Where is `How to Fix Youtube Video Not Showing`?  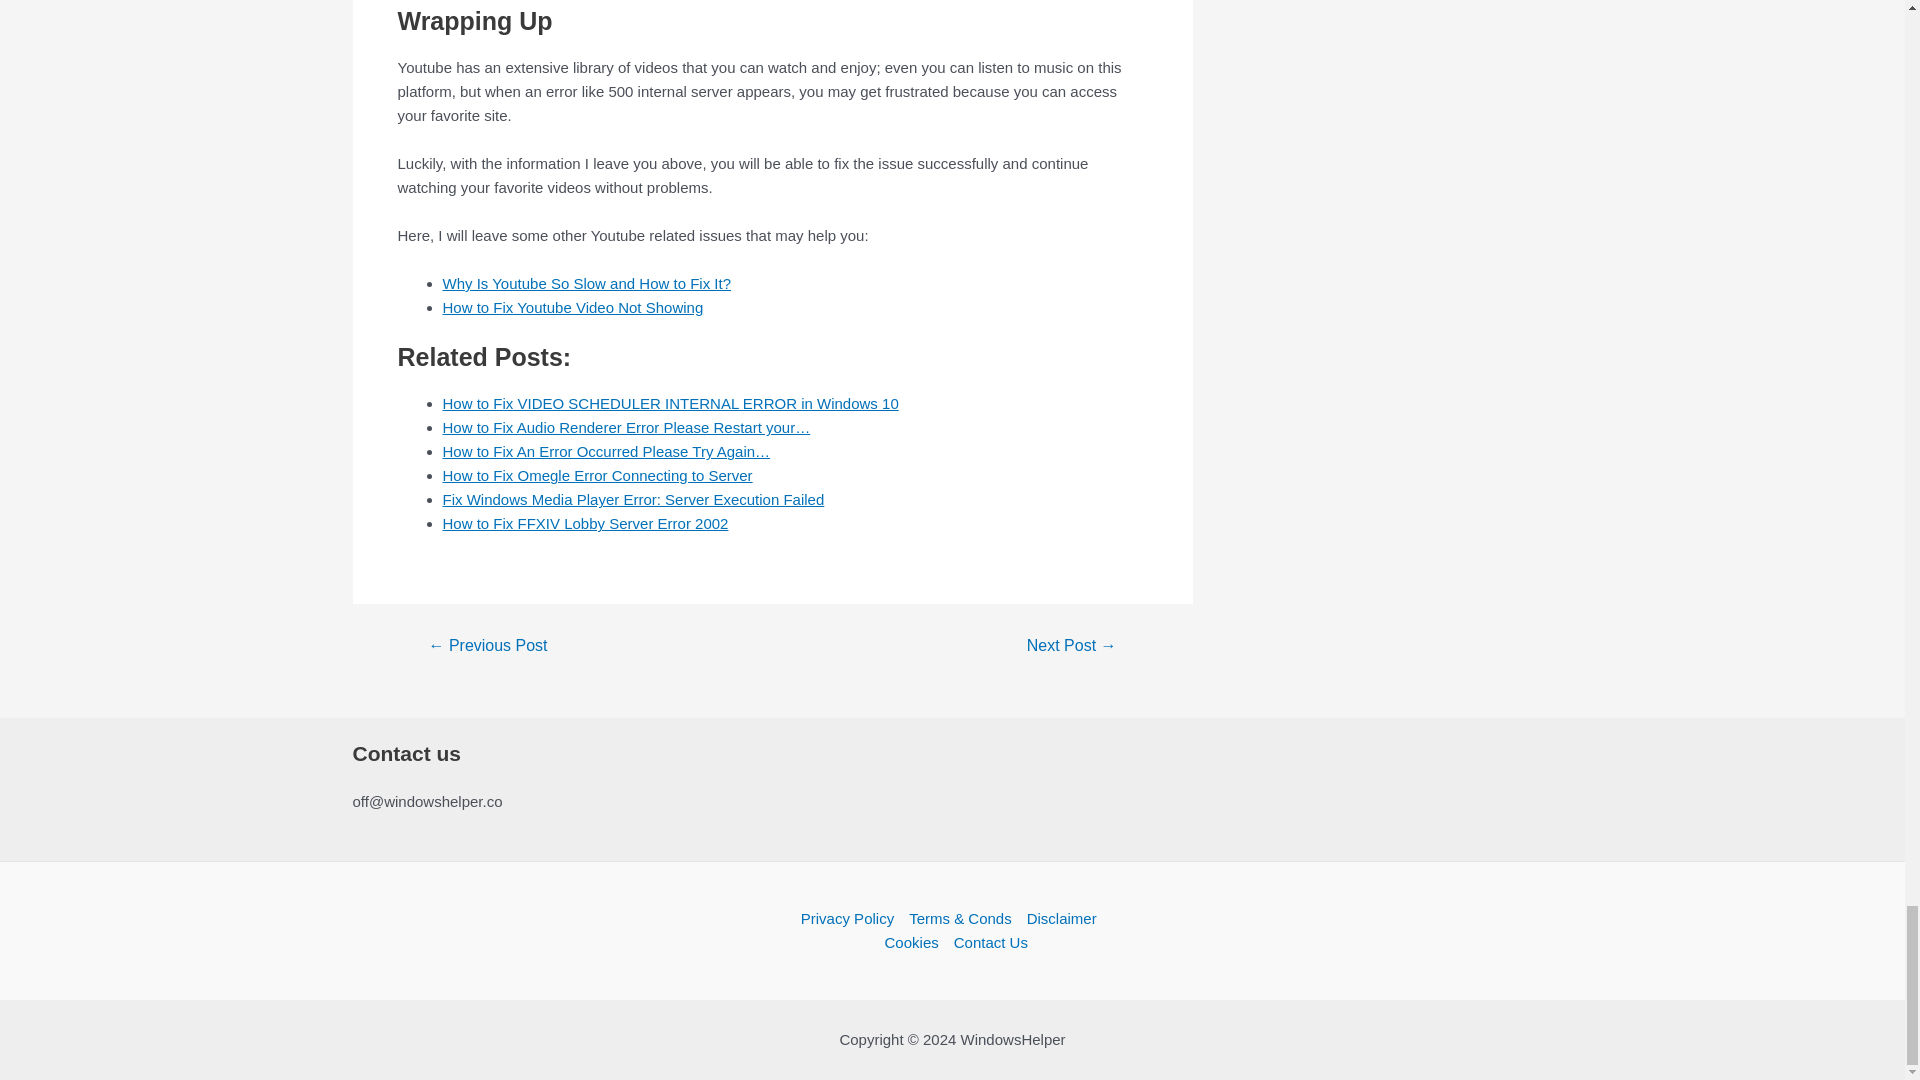 How to Fix Youtube Video Not Showing is located at coordinates (572, 308).